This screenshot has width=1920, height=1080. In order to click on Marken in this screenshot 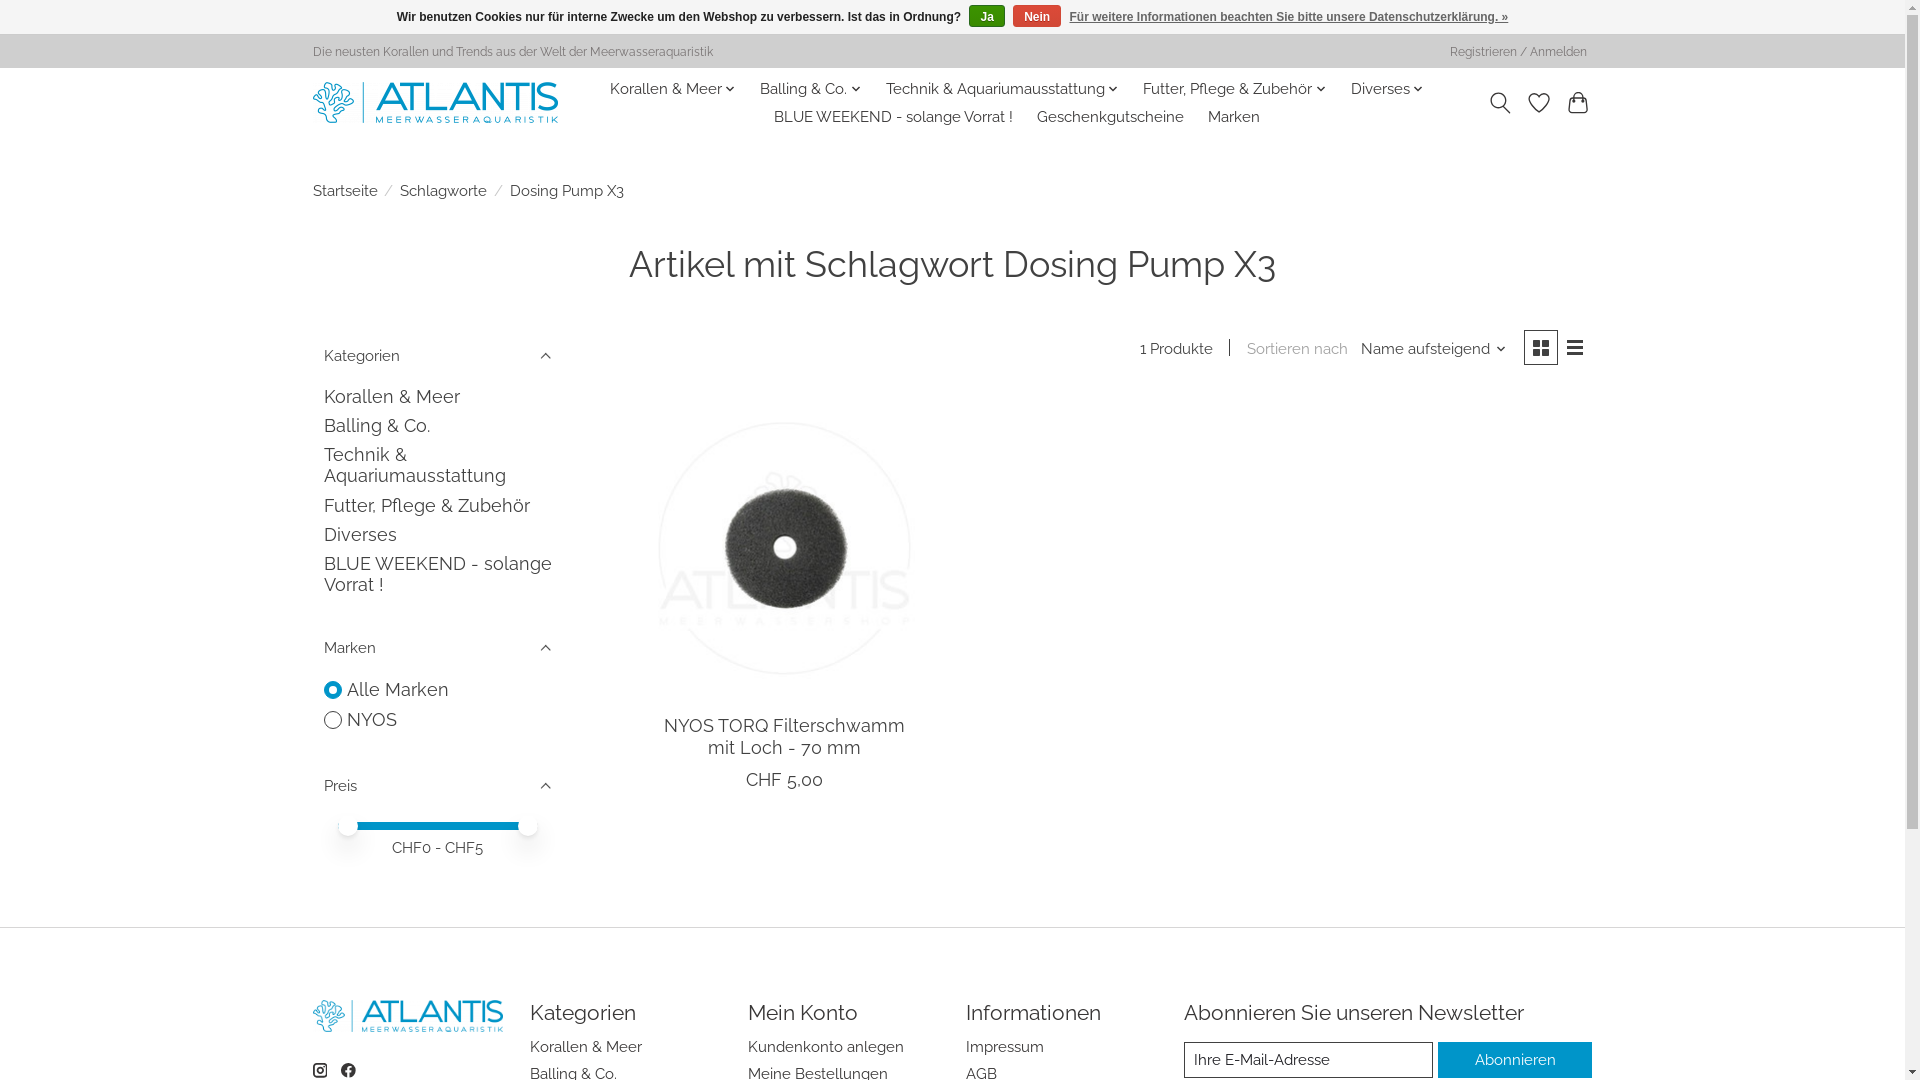, I will do `click(437, 648)`.